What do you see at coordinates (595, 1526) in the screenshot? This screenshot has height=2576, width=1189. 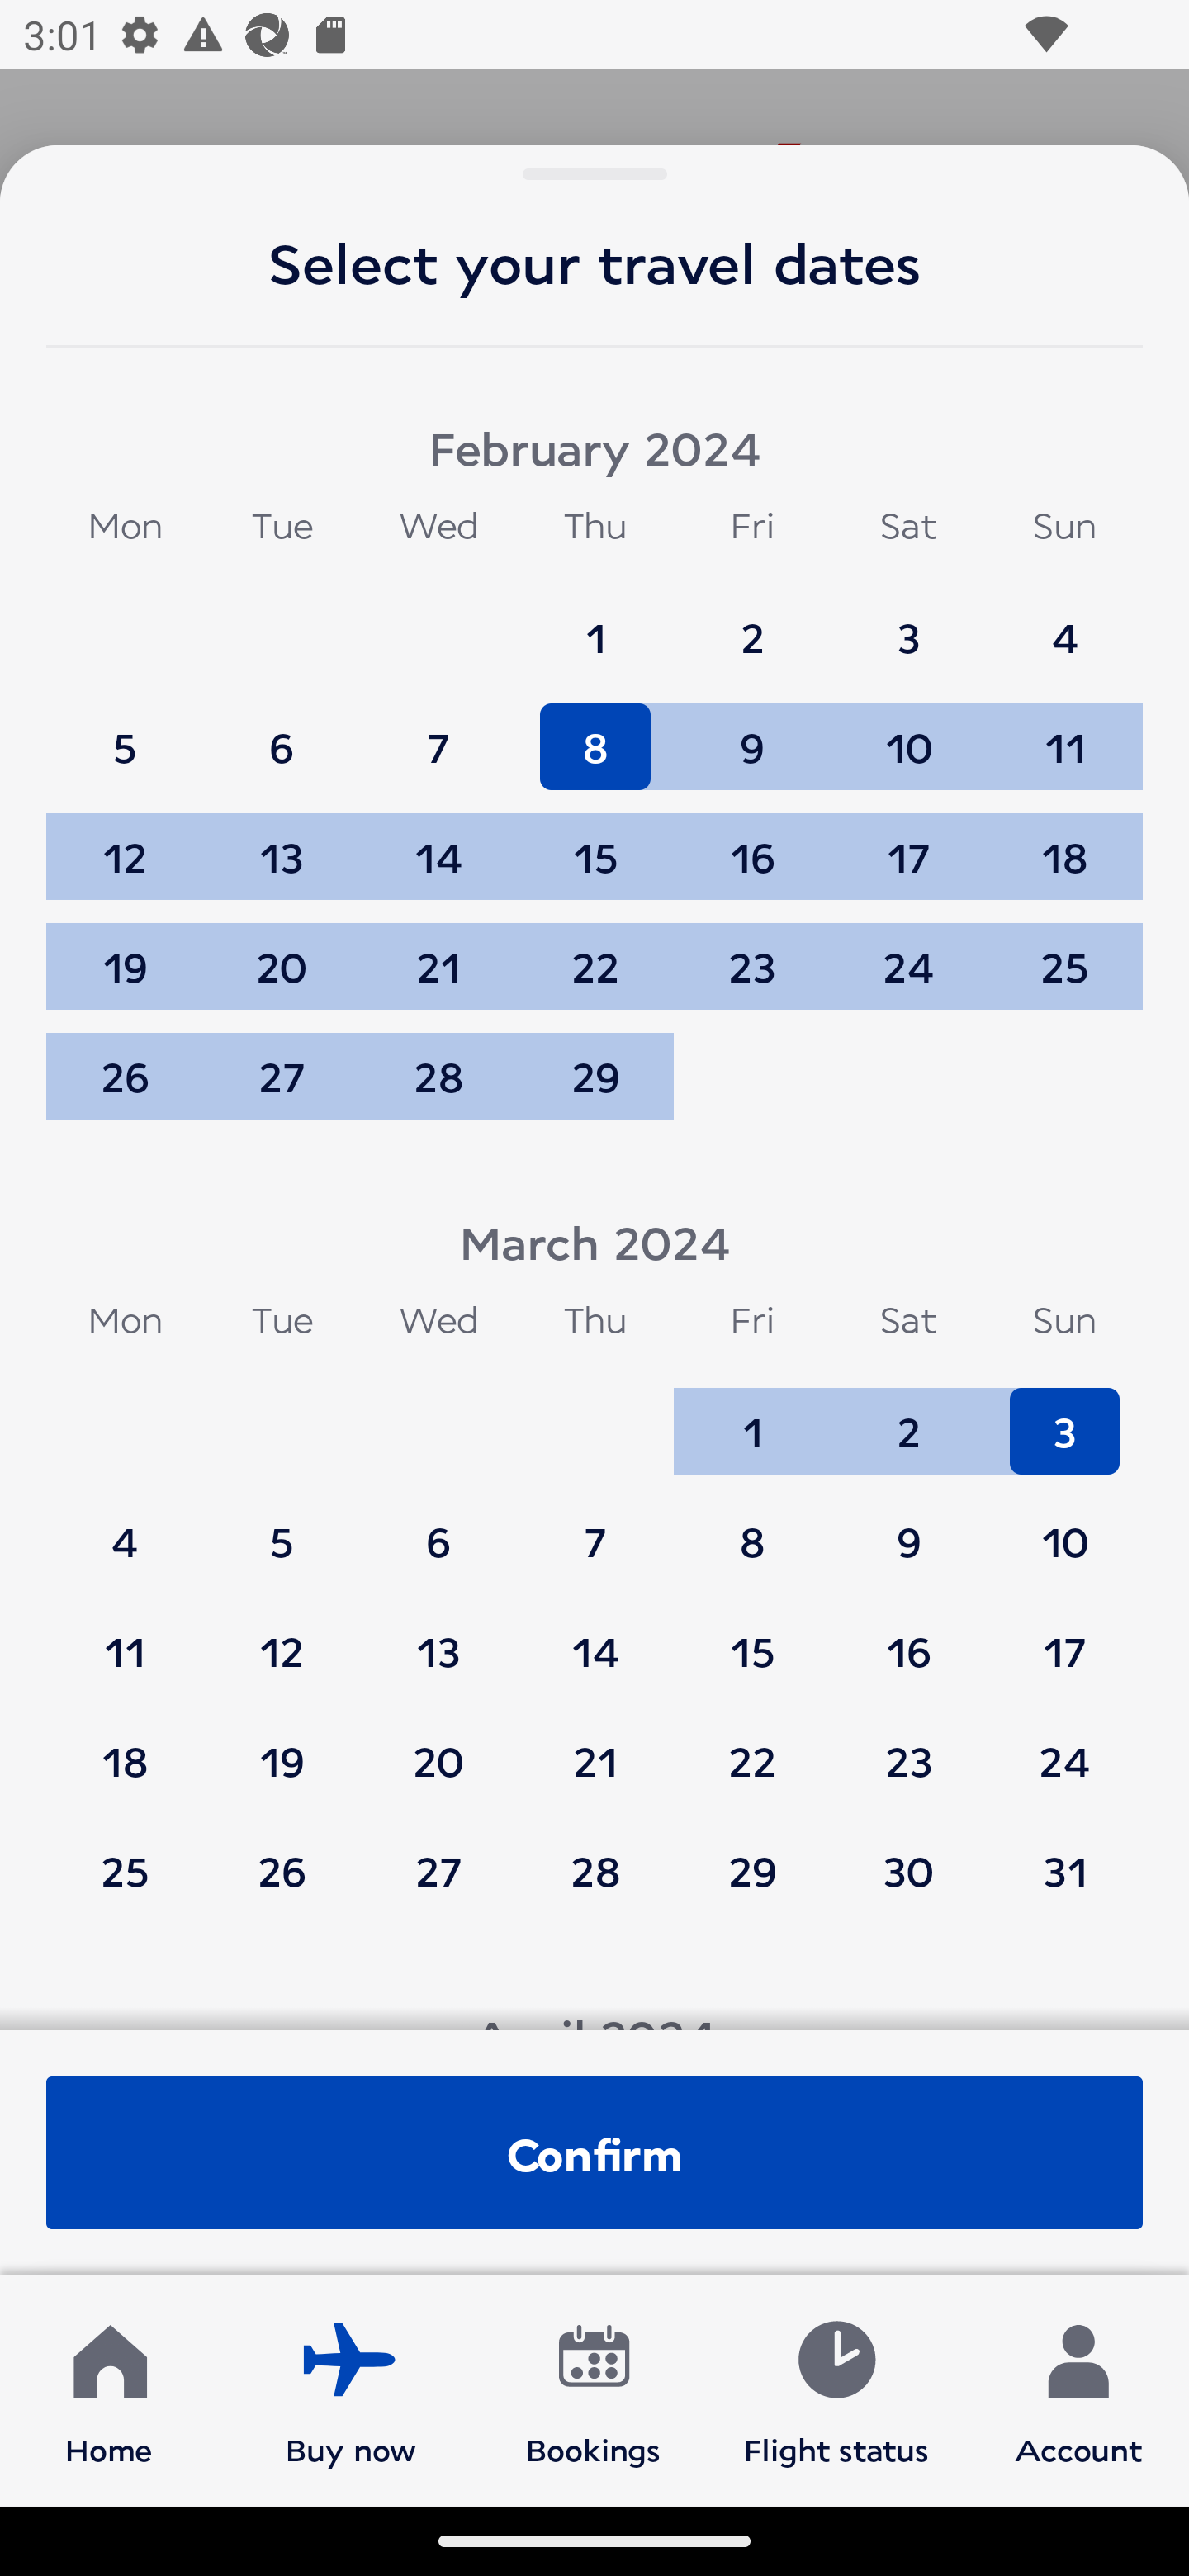 I see `7` at bounding box center [595, 1526].